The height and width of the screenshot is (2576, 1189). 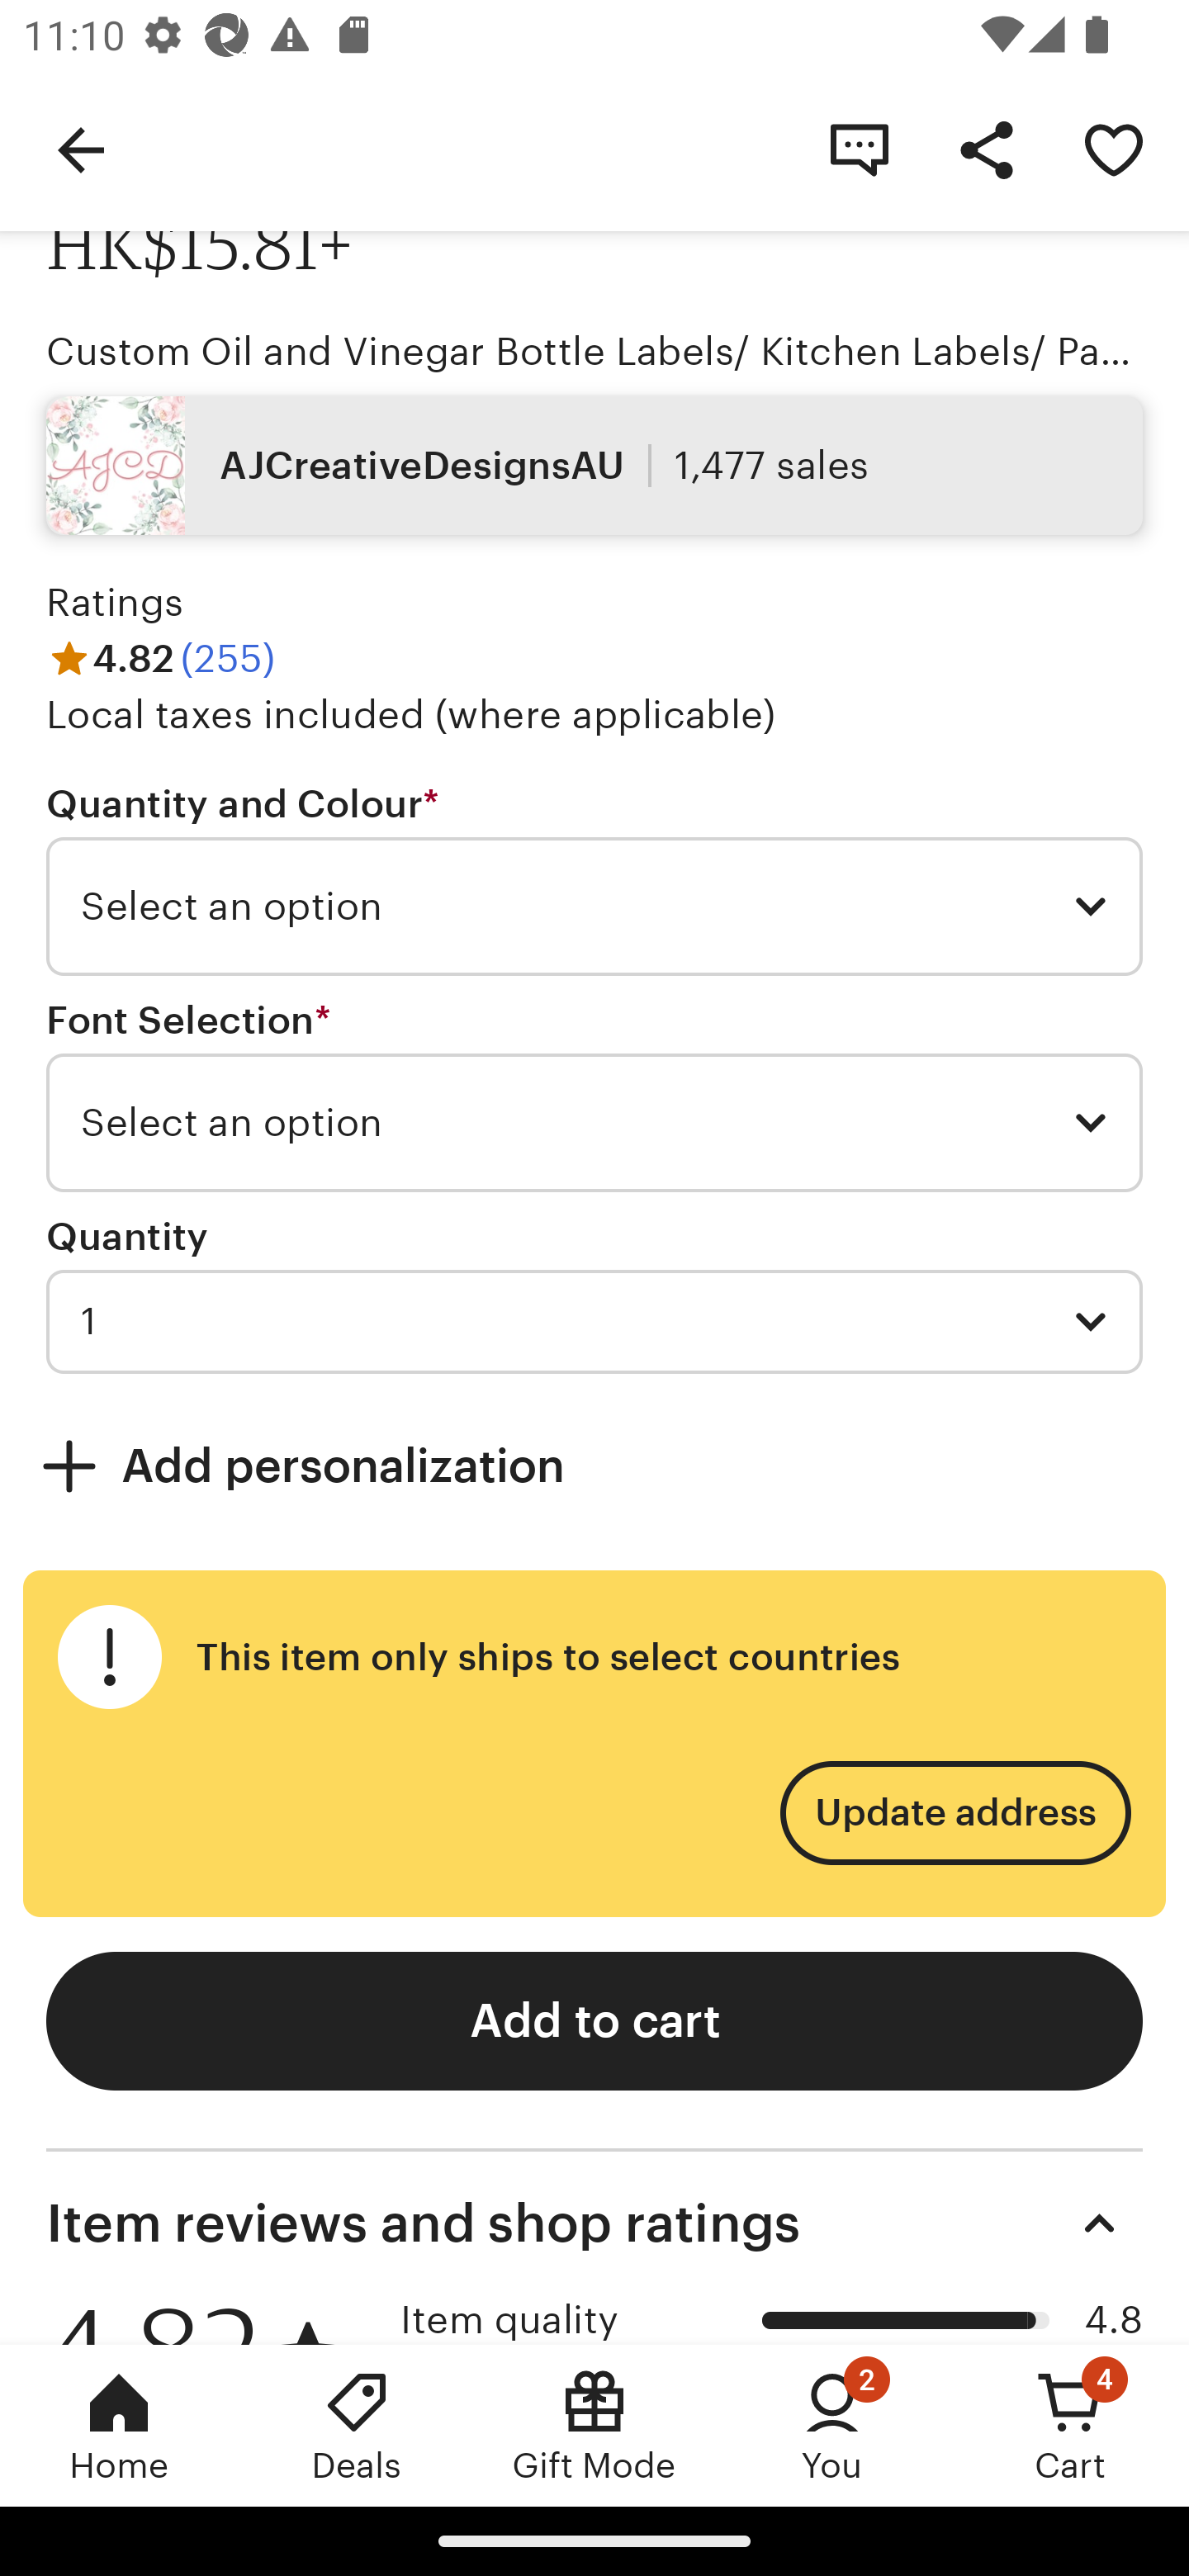 I want to click on Quantity and Colour * Required Select an option, so click(x=594, y=879).